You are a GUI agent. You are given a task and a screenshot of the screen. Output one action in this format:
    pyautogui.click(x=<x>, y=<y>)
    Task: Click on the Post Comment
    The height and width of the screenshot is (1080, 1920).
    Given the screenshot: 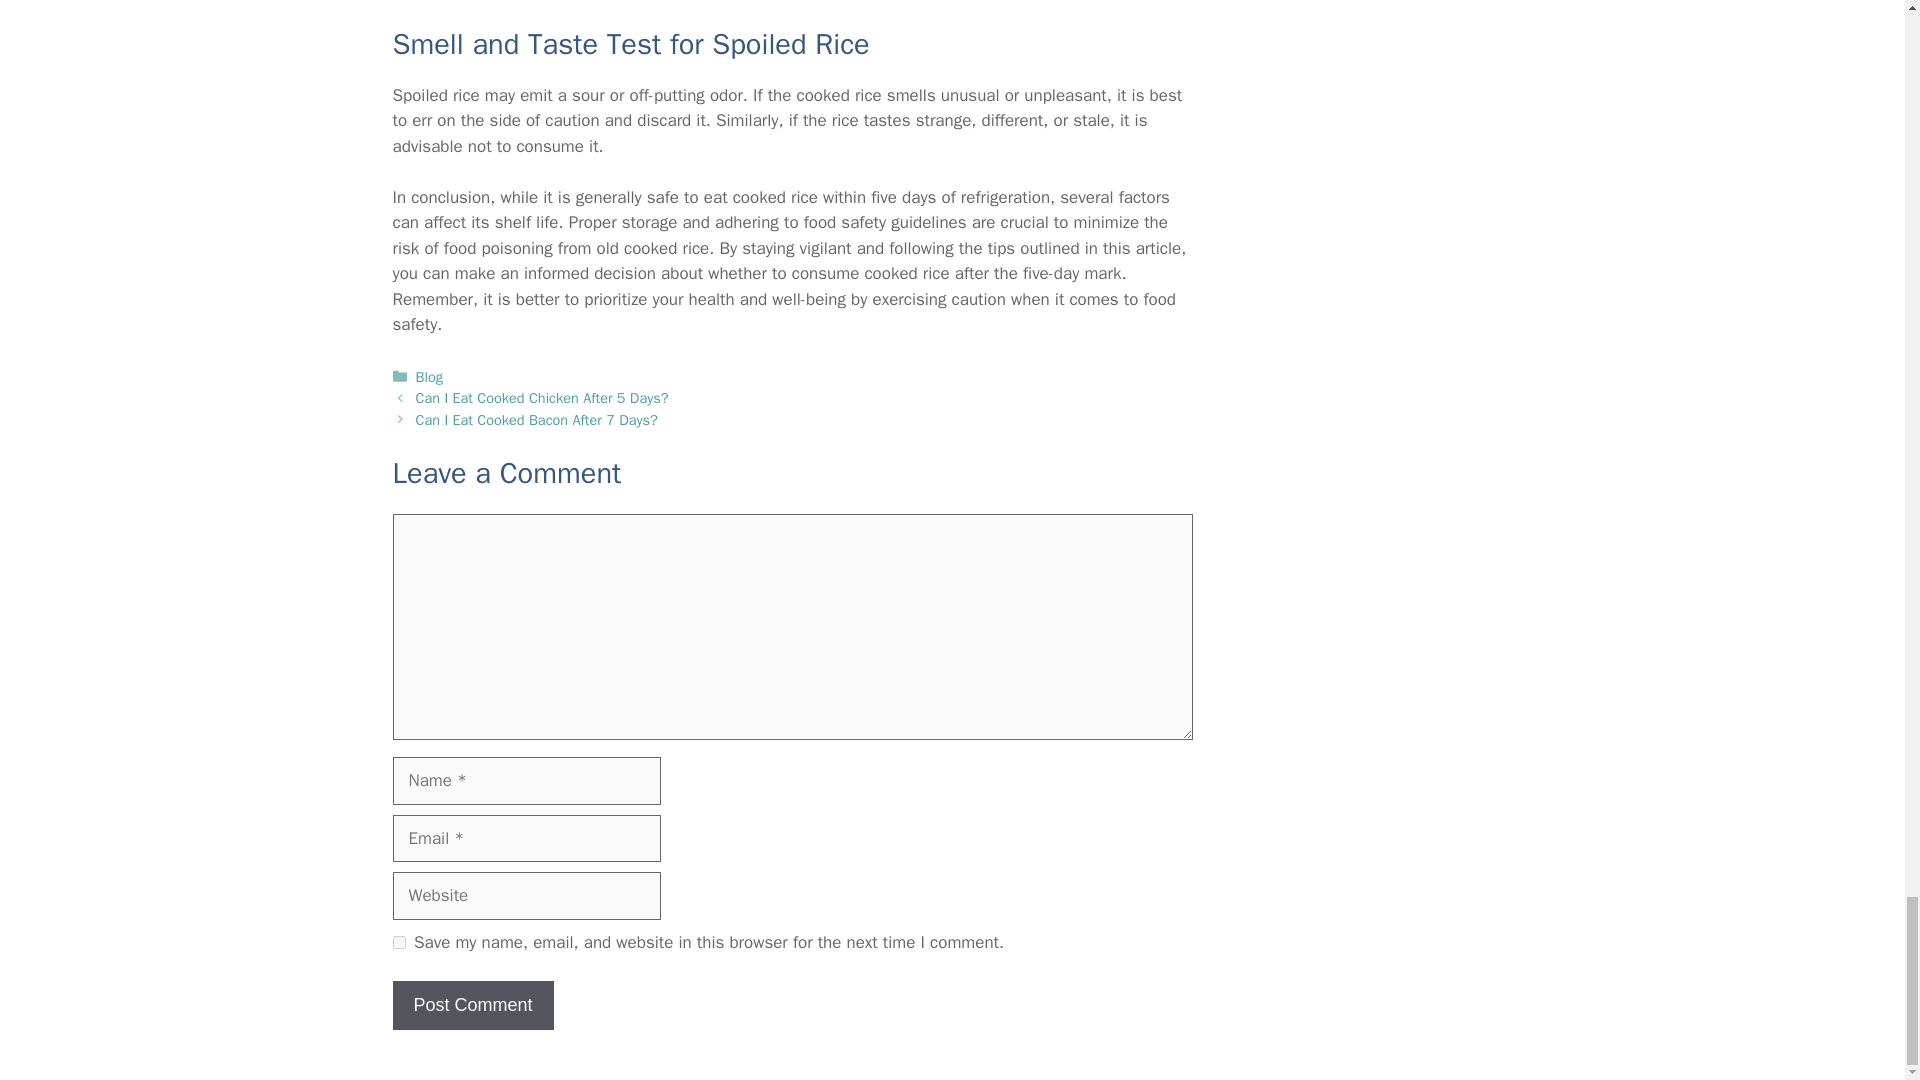 What is the action you would take?
    pyautogui.click(x=472, y=1005)
    